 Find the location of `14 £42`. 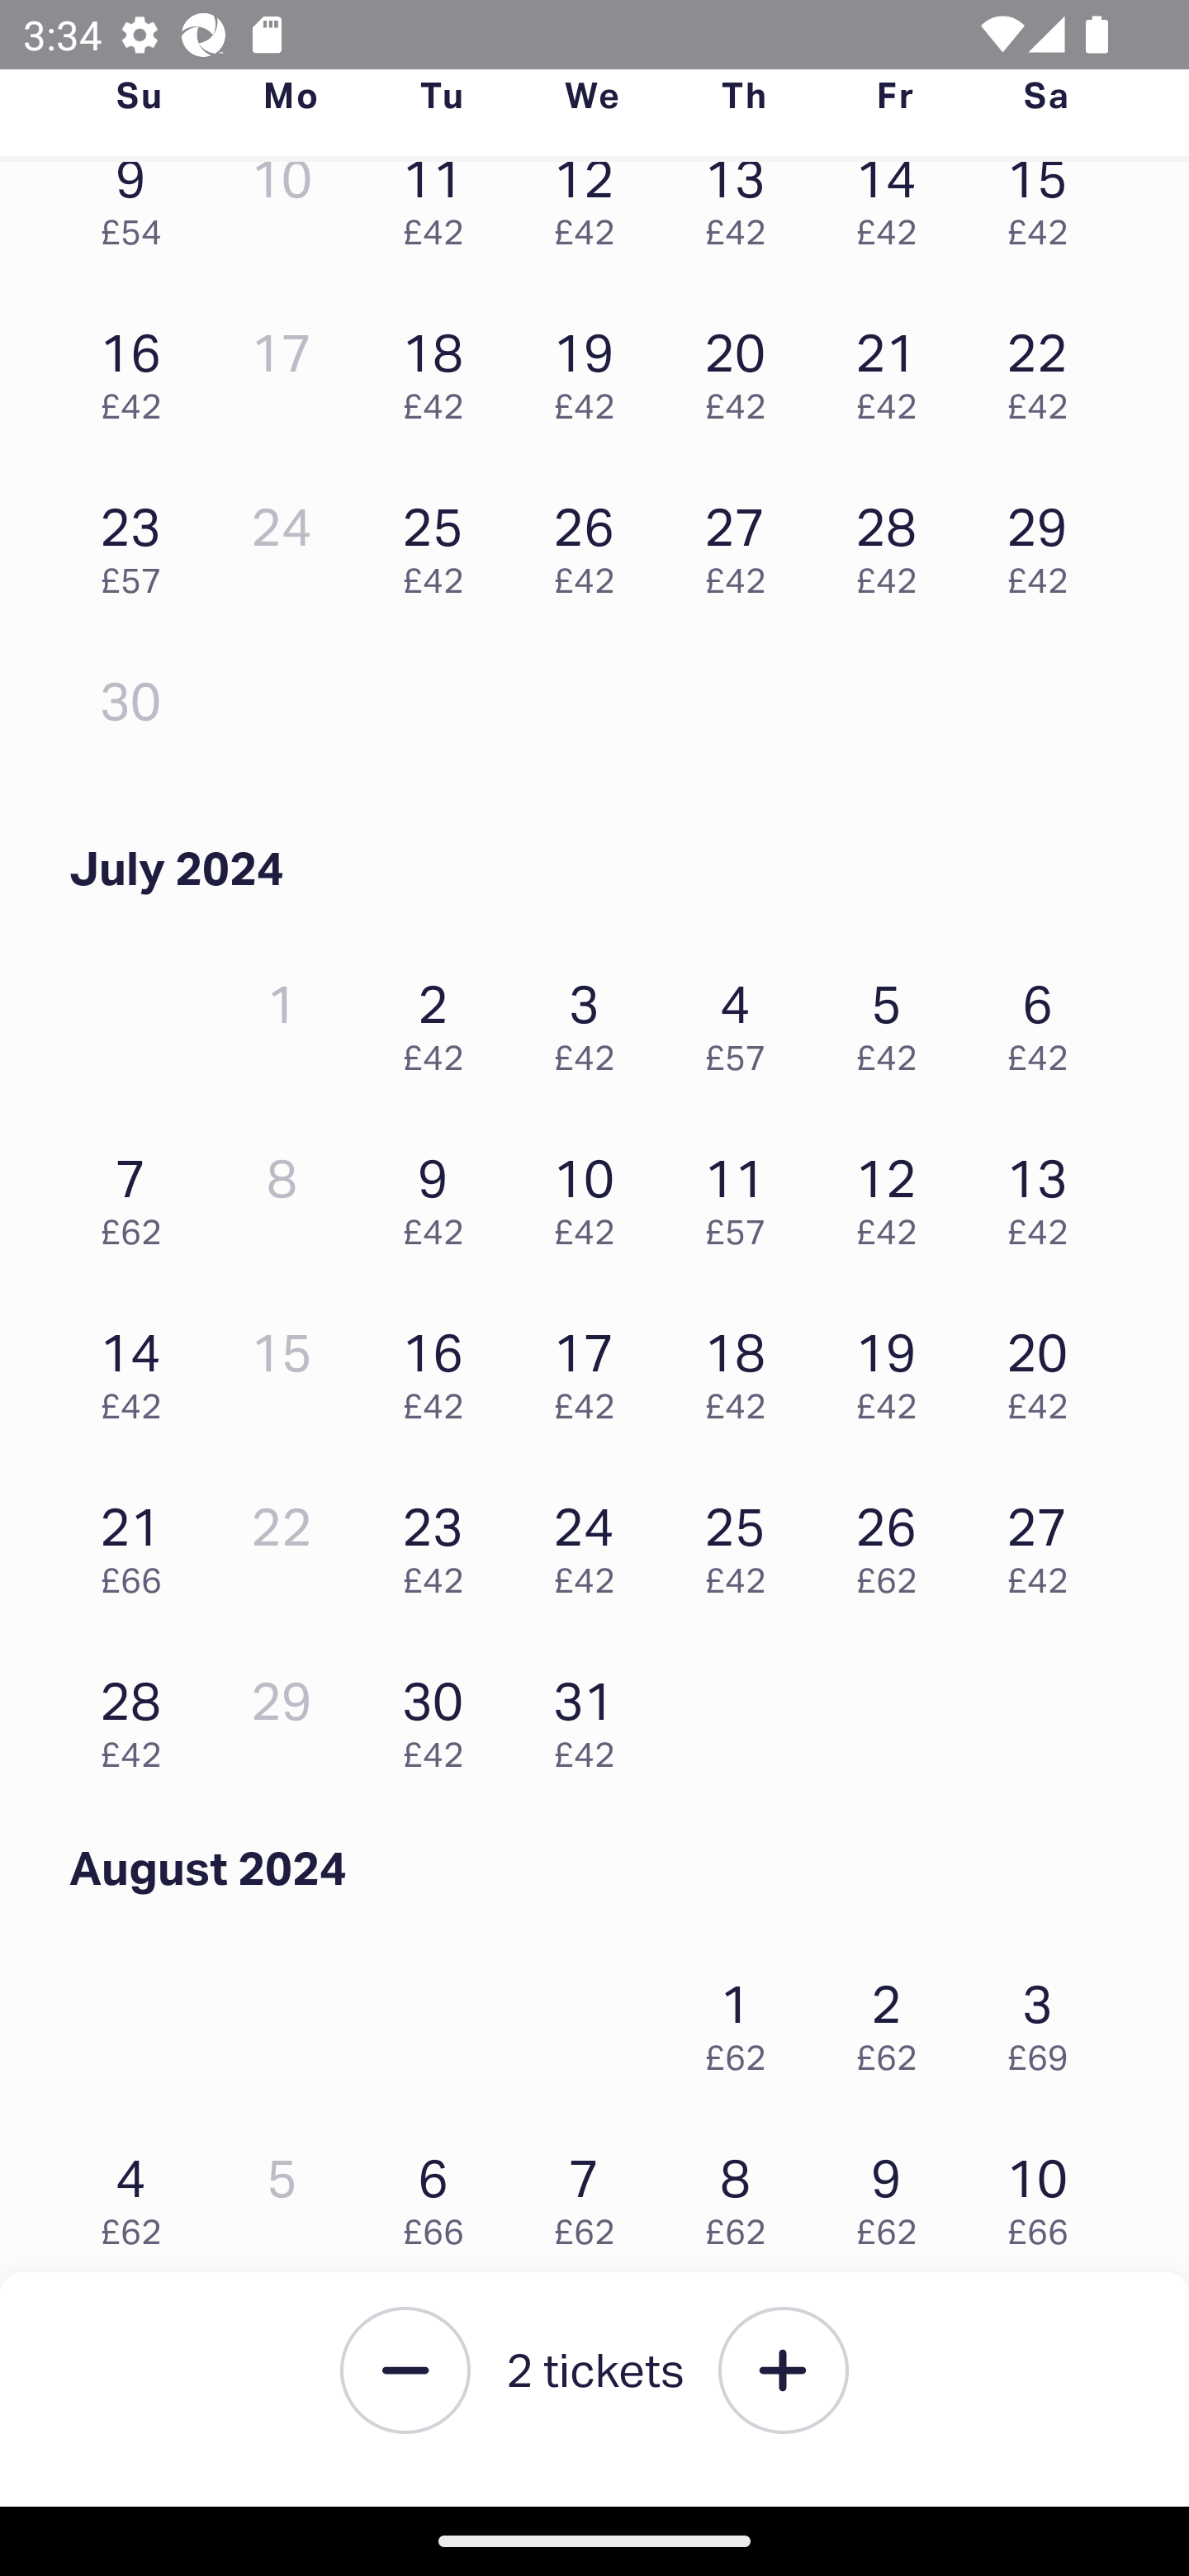

14 £42 is located at coordinates (139, 1369).